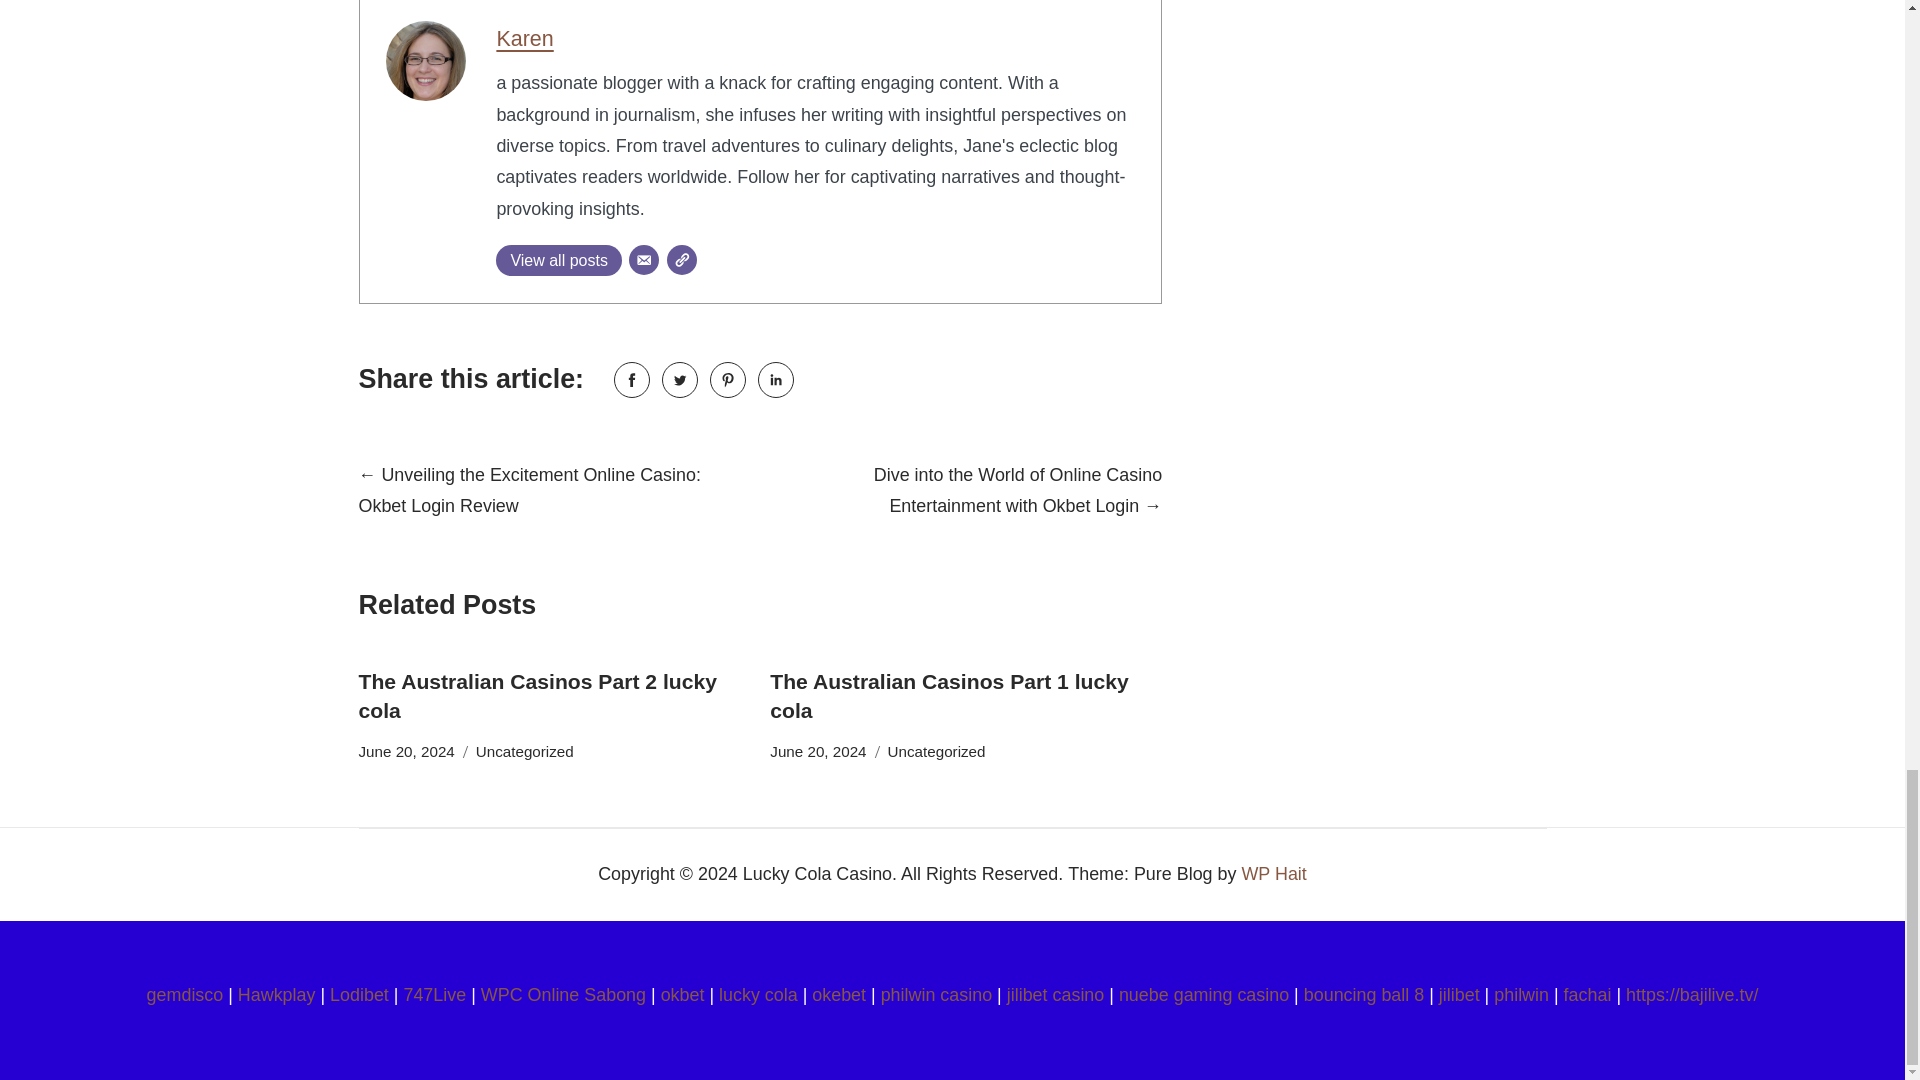 The image size is (1920, 1080). I want to click on Uncategorized, so click(936, 752).